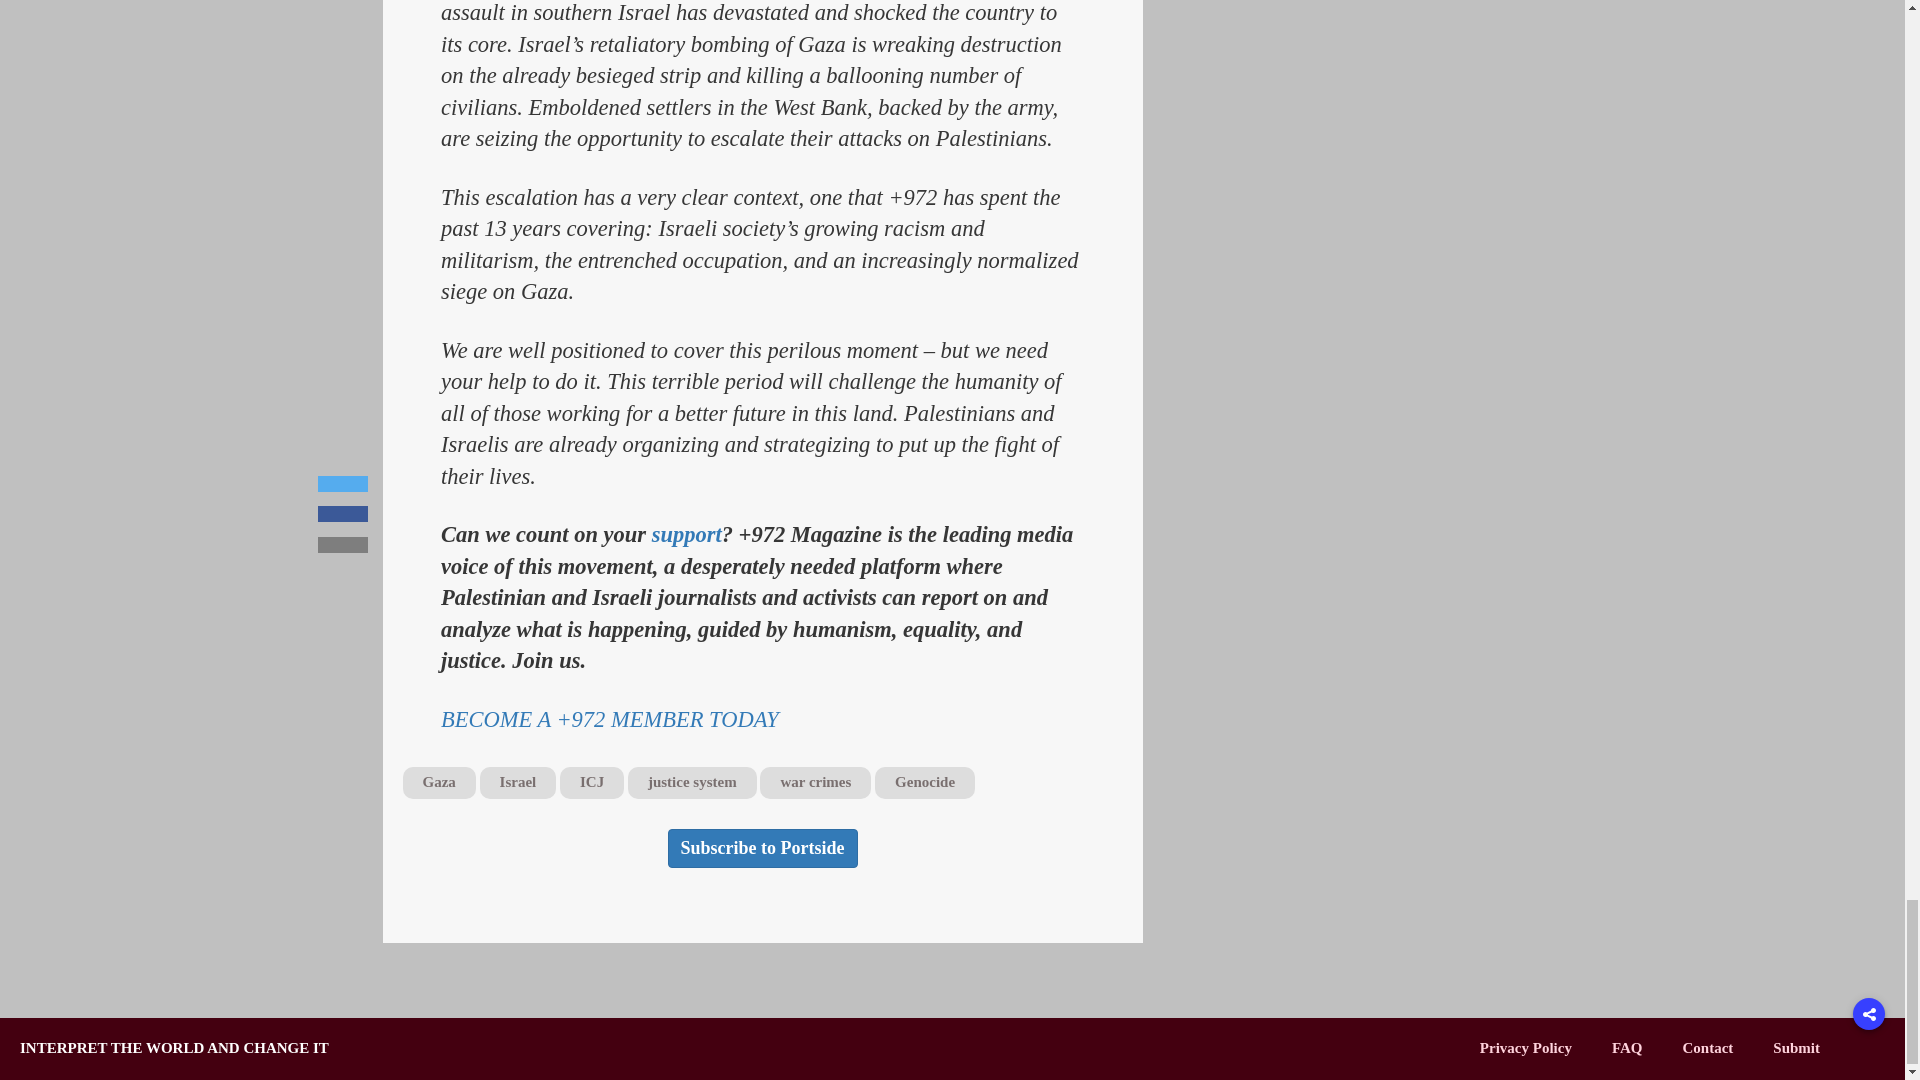 This screenshot has width=1920, height=1080. I want to click on Frequently Asked Questions, so click(1628, 1048).